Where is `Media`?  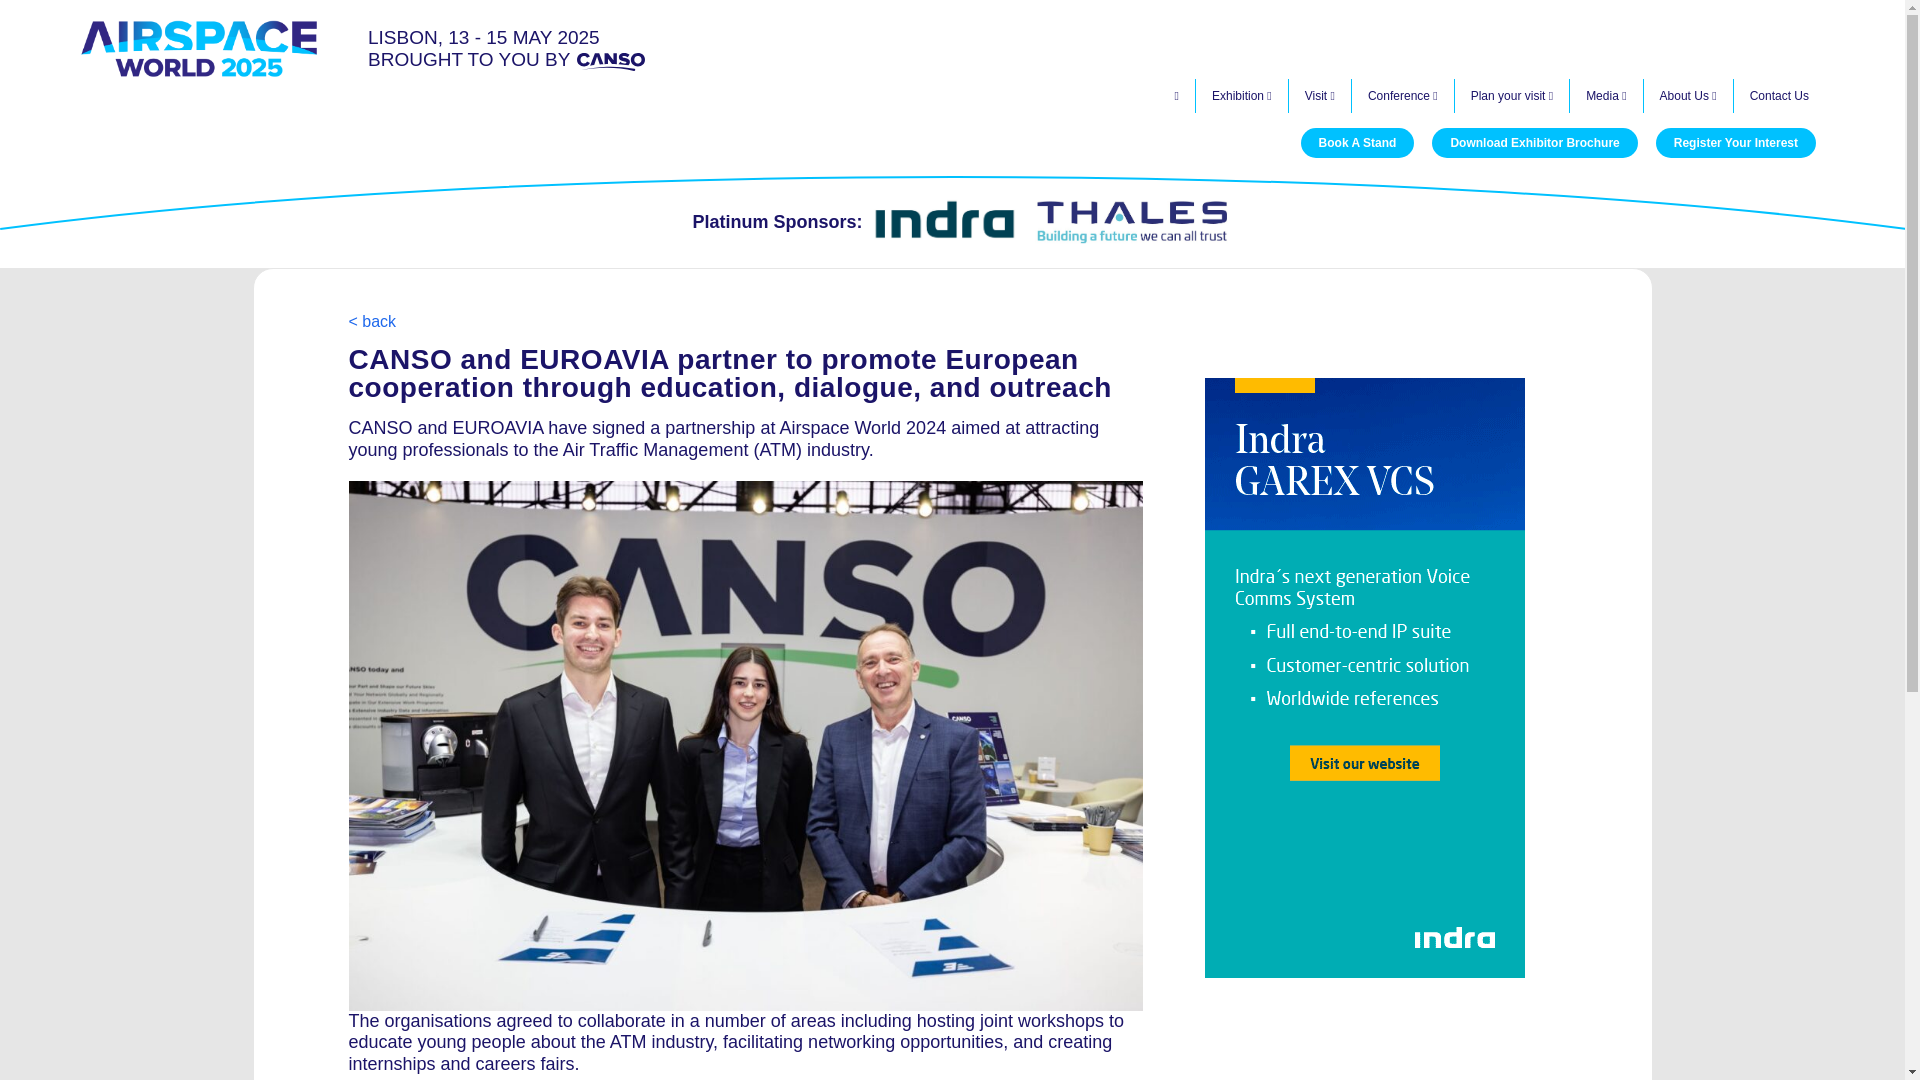
Media is located at coordinates (1606, 96).